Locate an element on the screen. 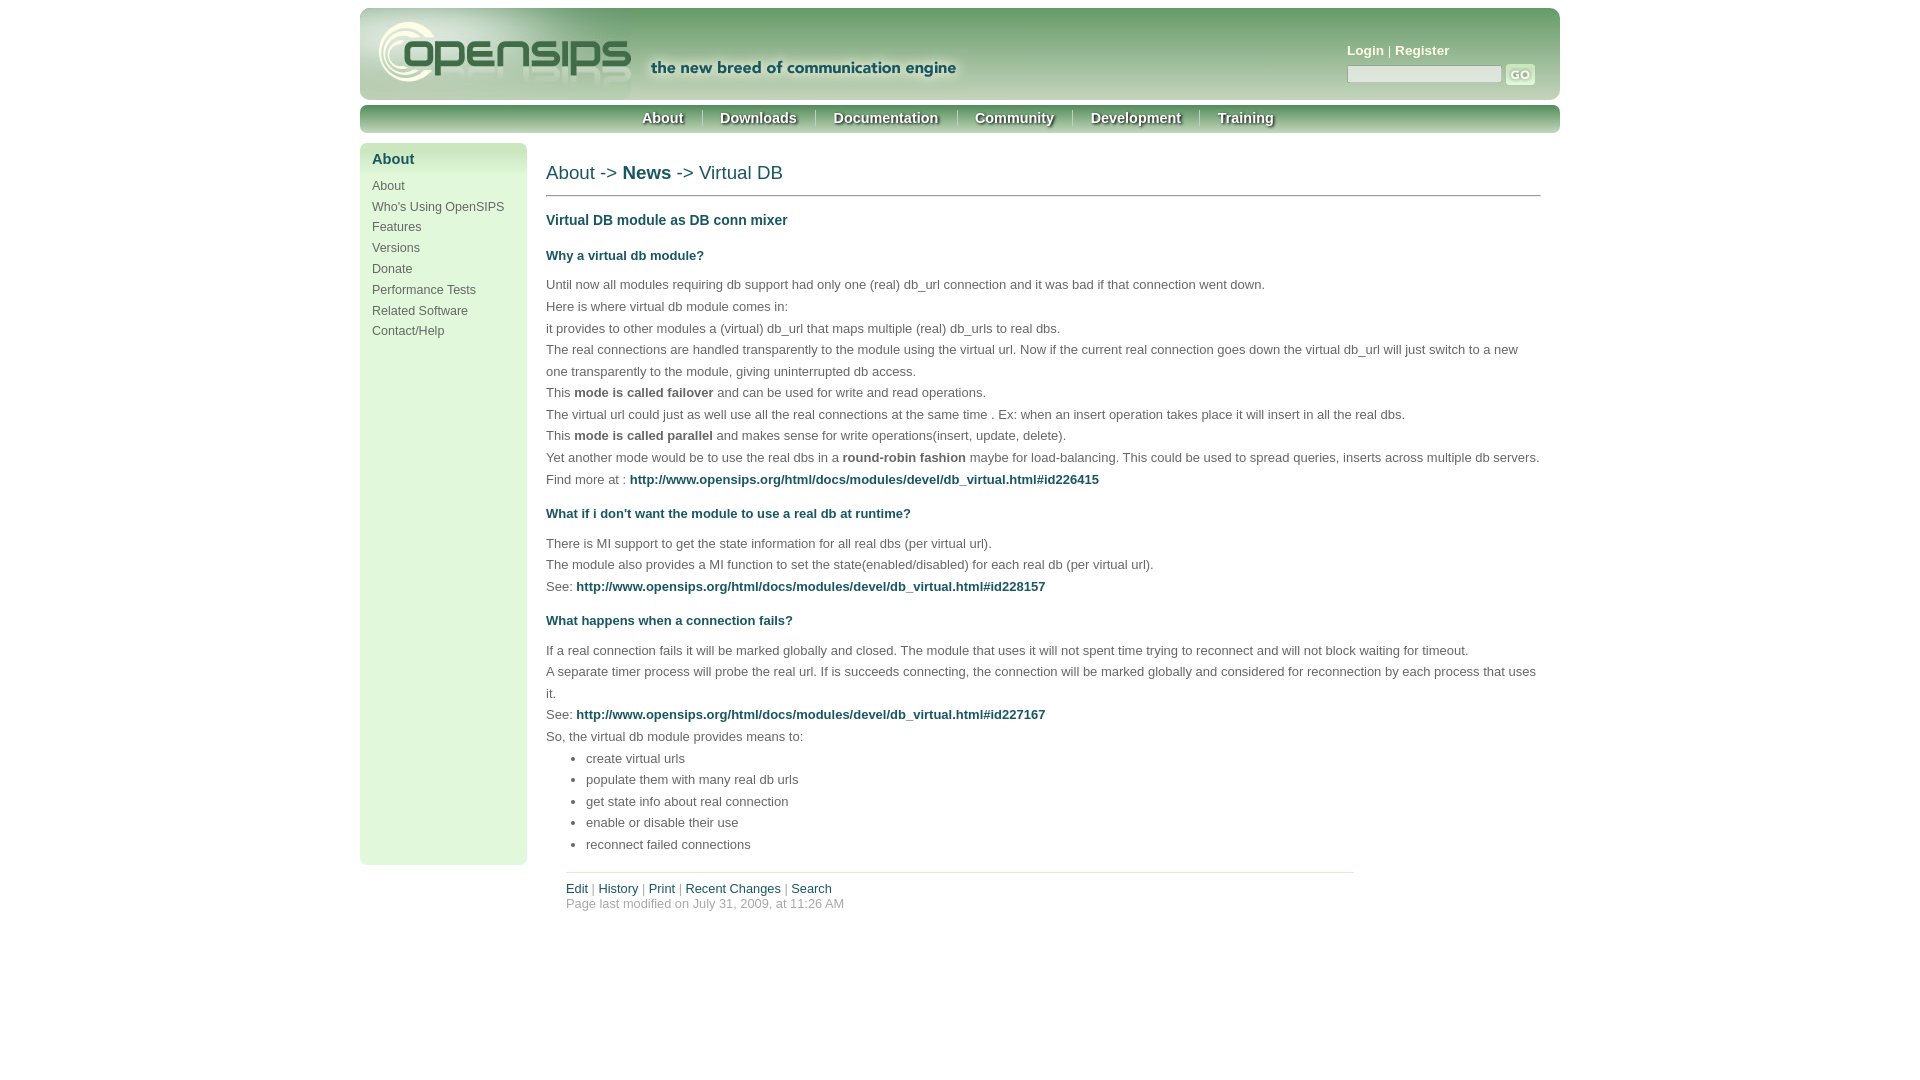 The image size is (1920, 1080). Recent Changes is located at coordinates (733, 888).